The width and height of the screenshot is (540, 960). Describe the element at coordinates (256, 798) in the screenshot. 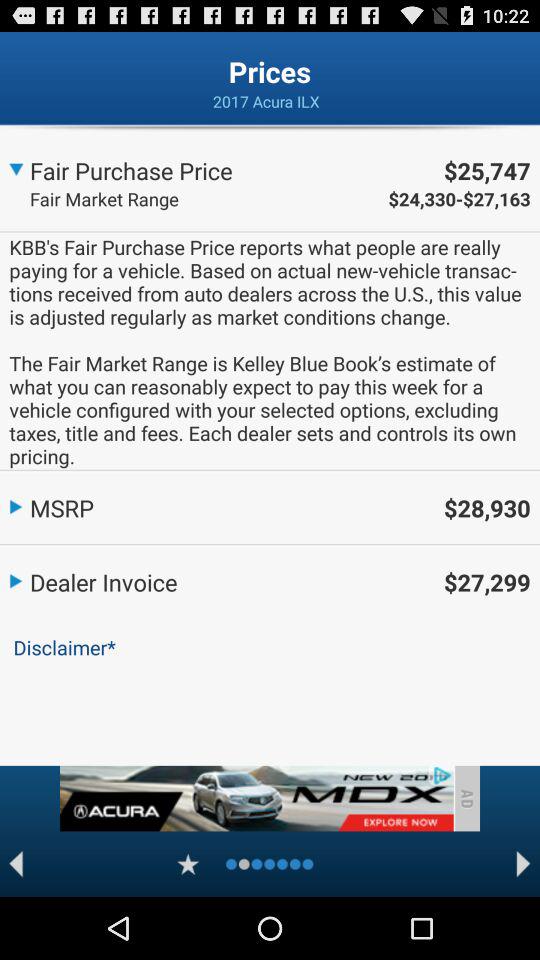

I see `go to advertising site` at that location.